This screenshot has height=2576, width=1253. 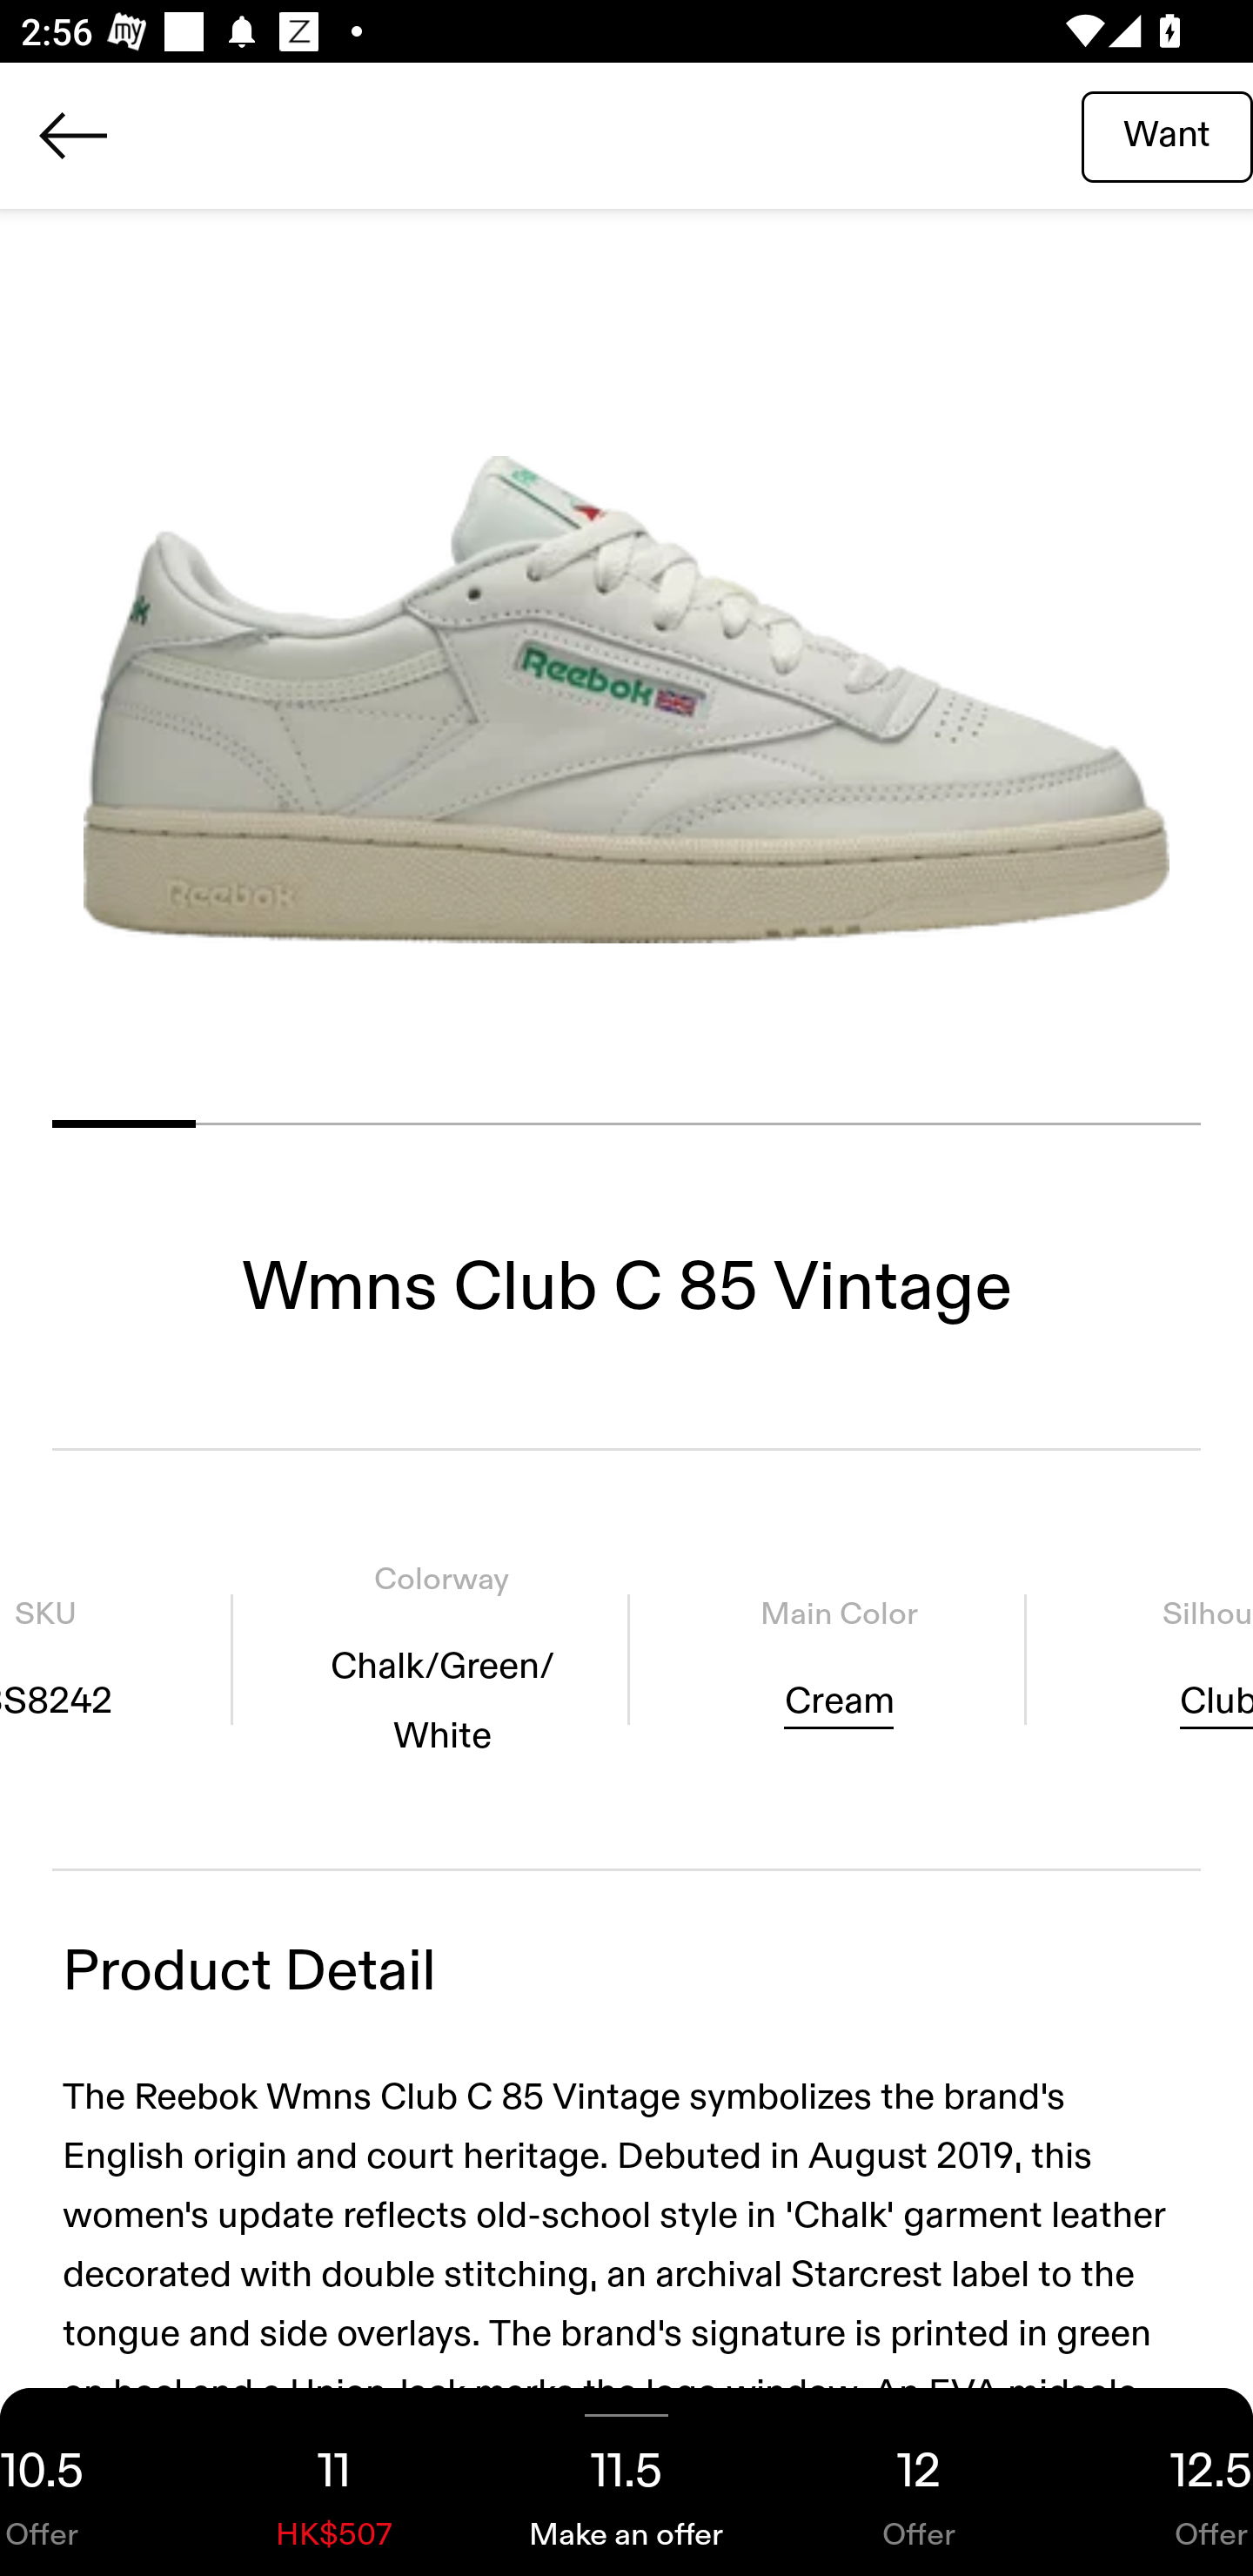 I want to click on Colorway Chalk/Green/White, so click(x=442, y=1659).